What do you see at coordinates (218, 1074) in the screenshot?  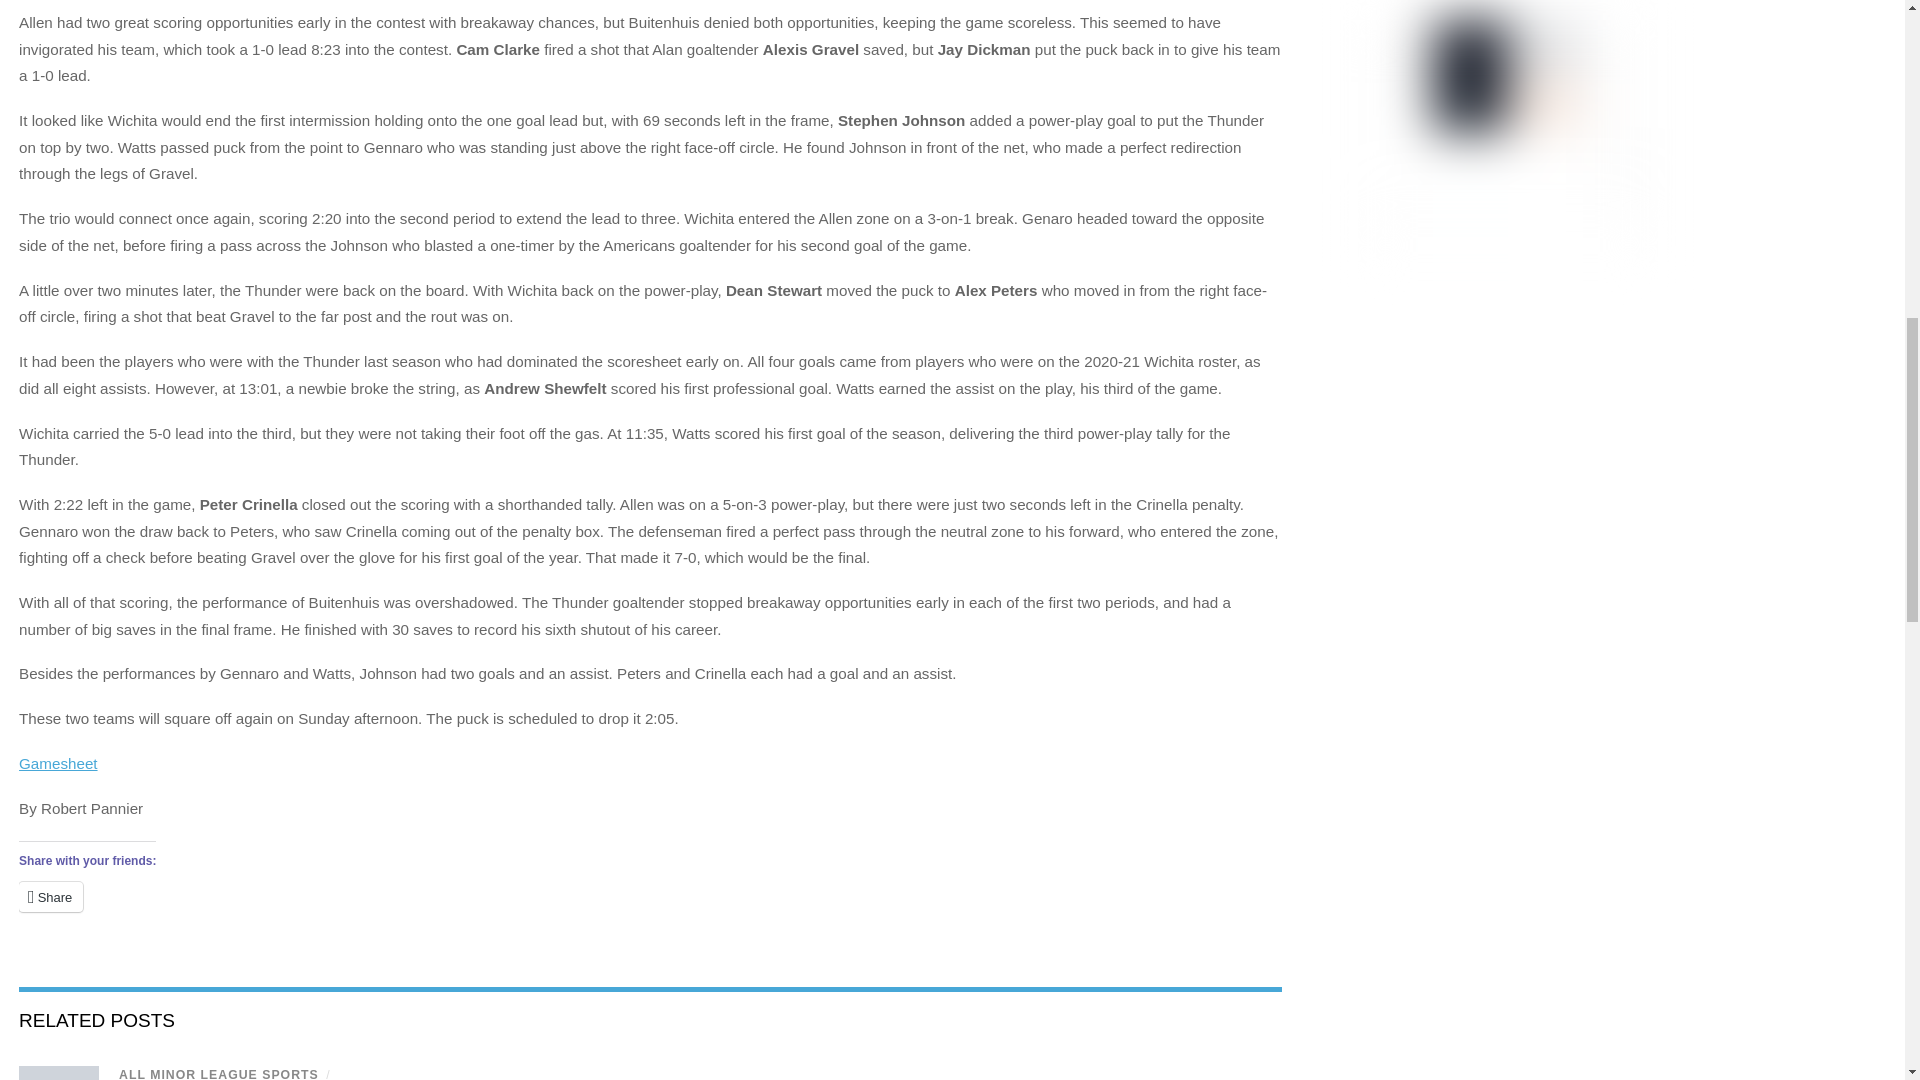 I see `ALL MINOR LEAGUE SPORTS` at bounding box center [218, 1074].